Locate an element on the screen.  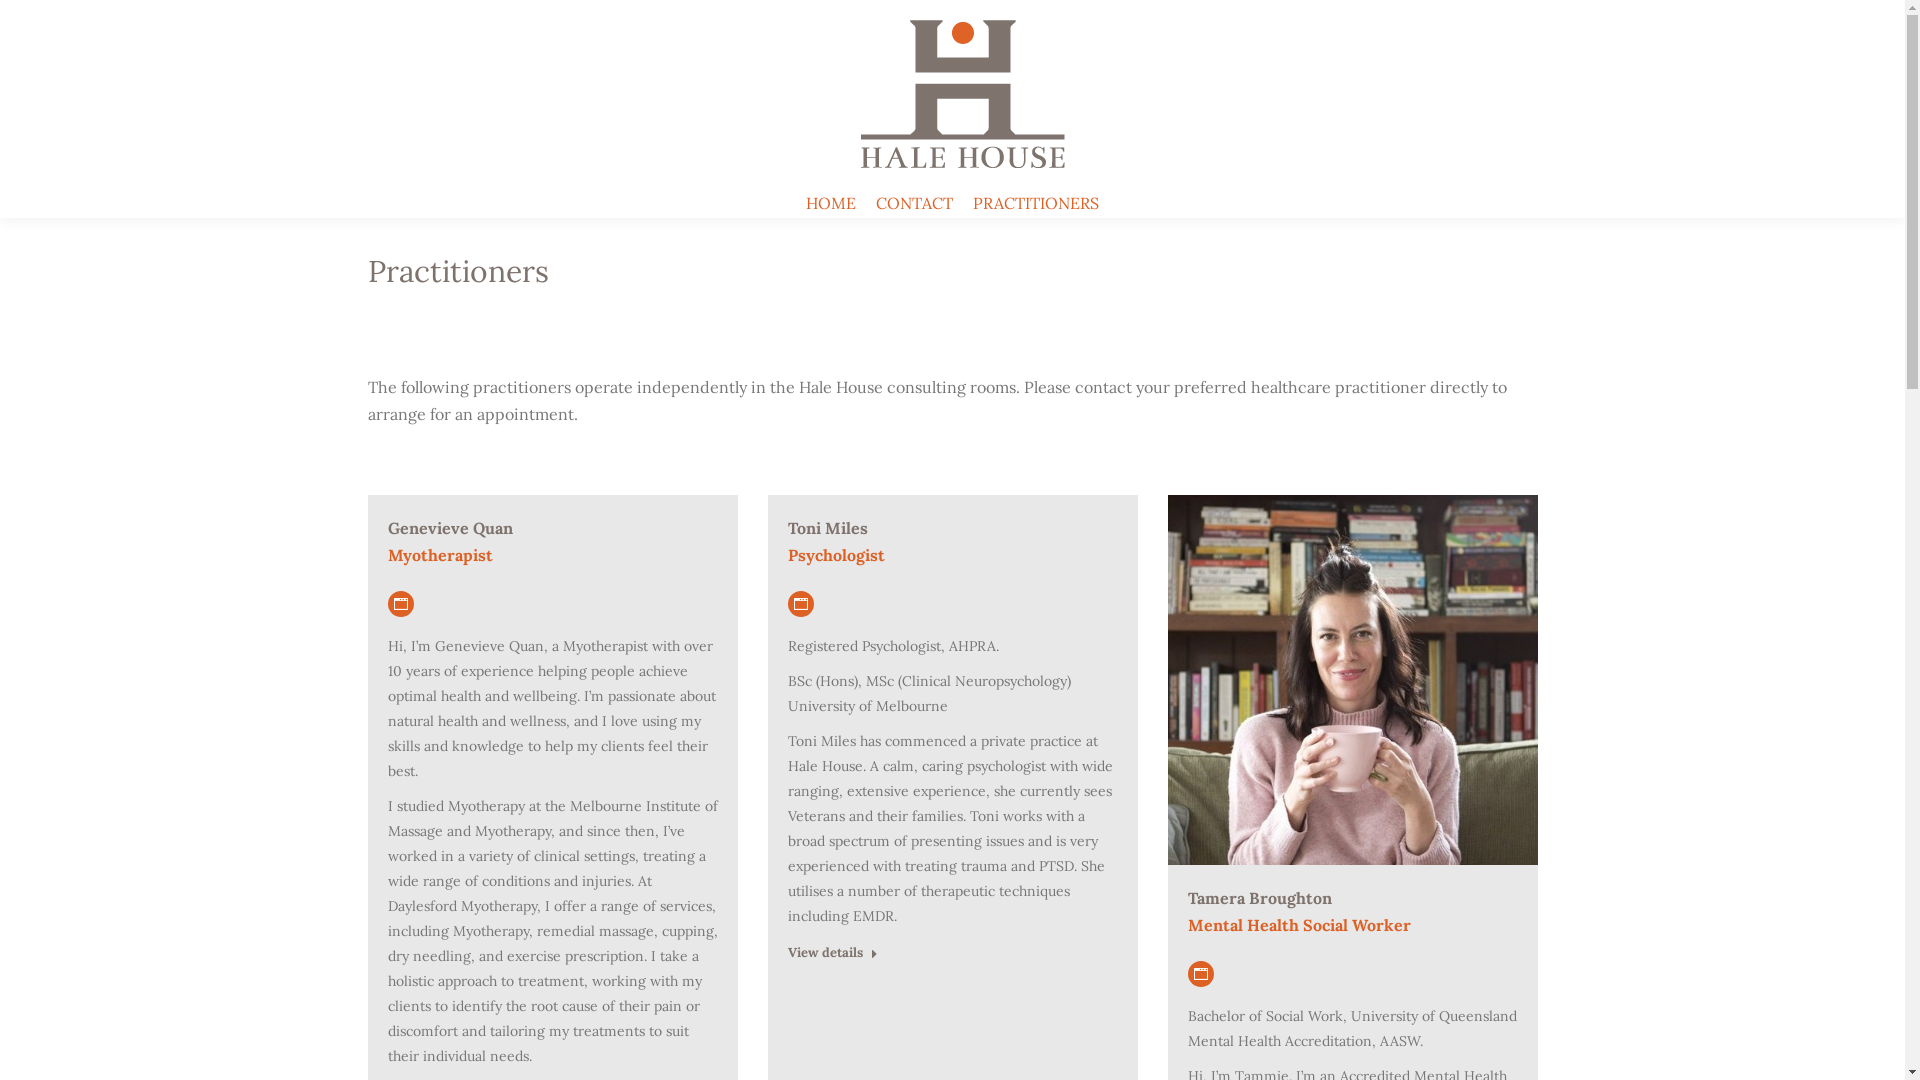
View details is located at coordinates (833, 956).